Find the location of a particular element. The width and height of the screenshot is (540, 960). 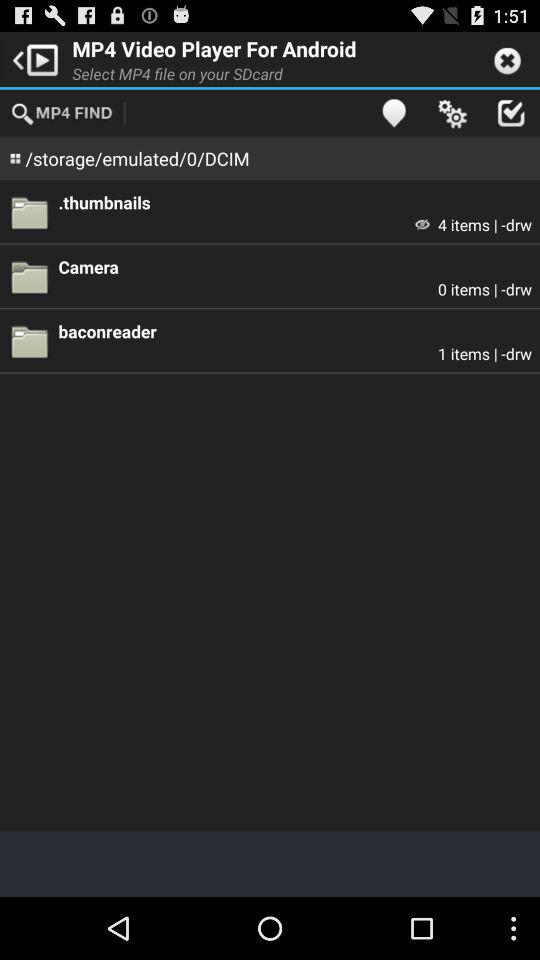

turn on baconreader app is located at coordinates (295, 330).